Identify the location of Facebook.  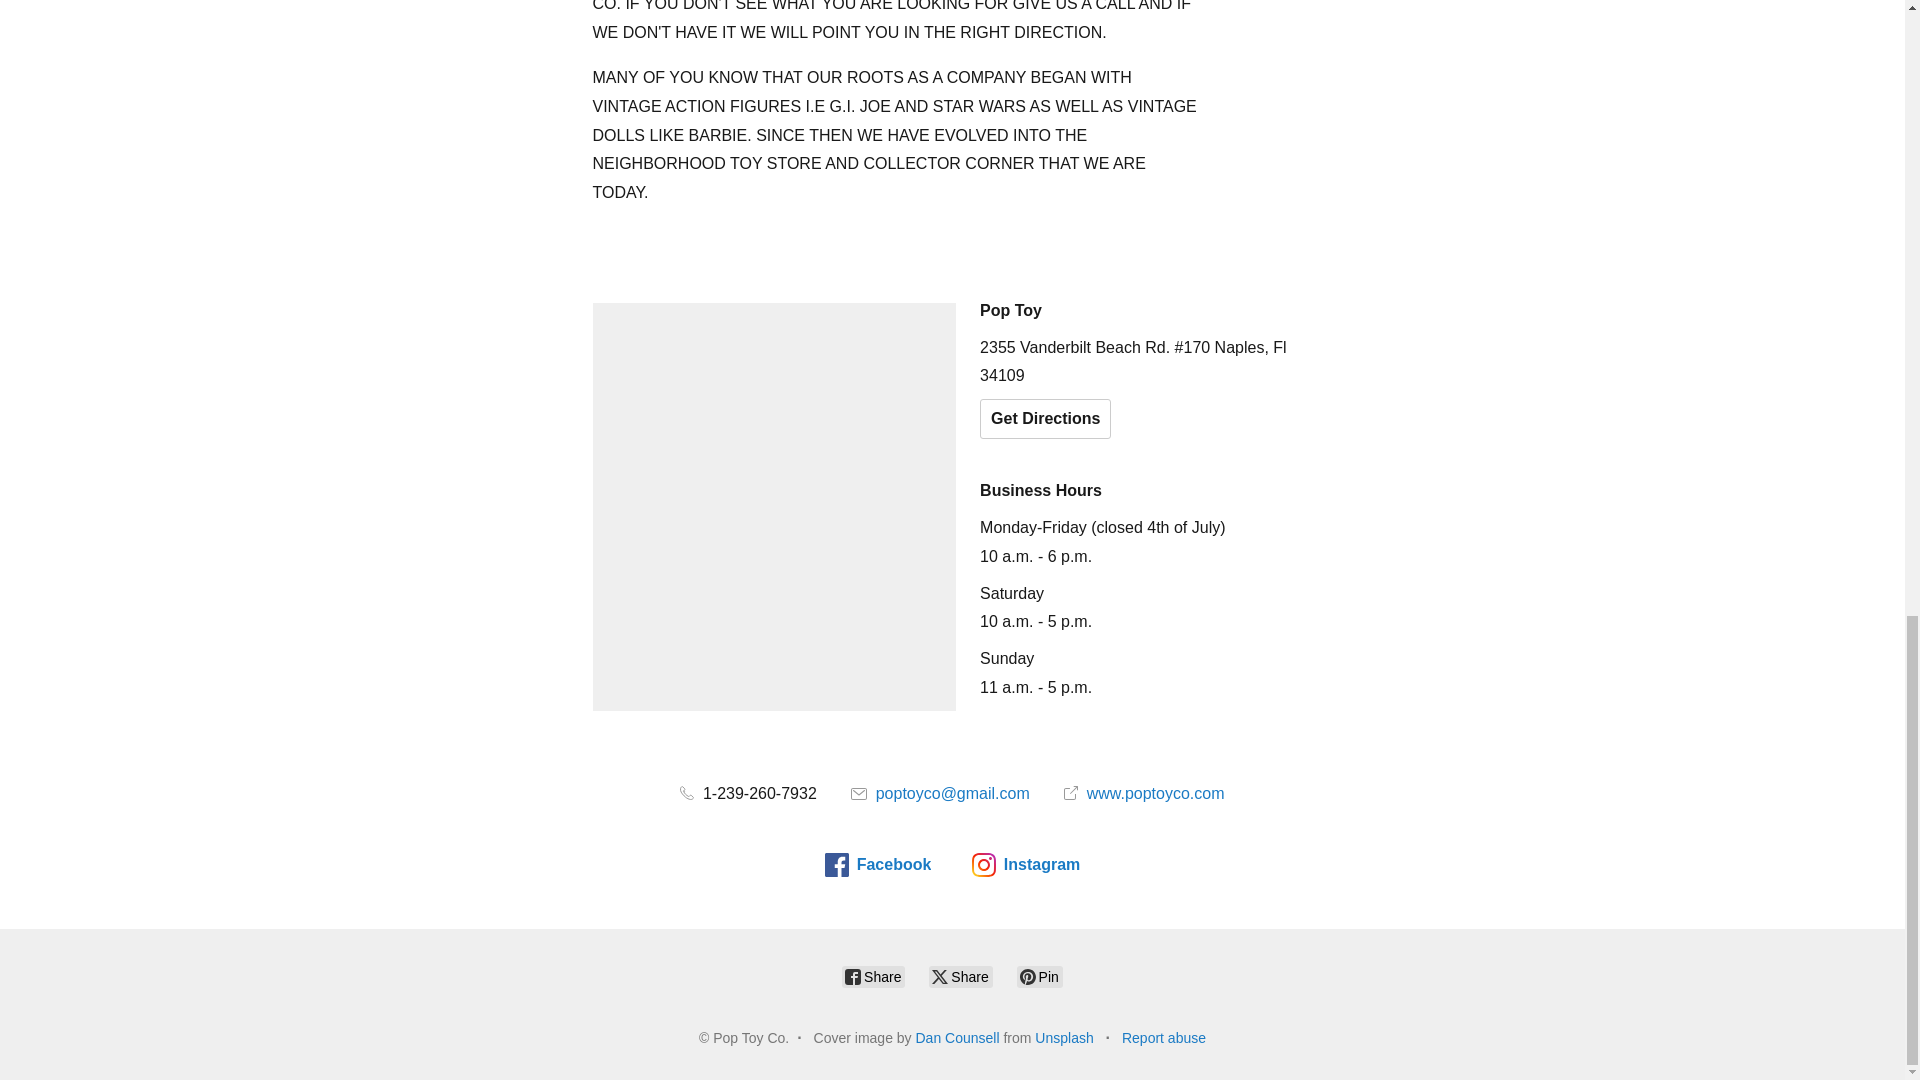
(878, 864).